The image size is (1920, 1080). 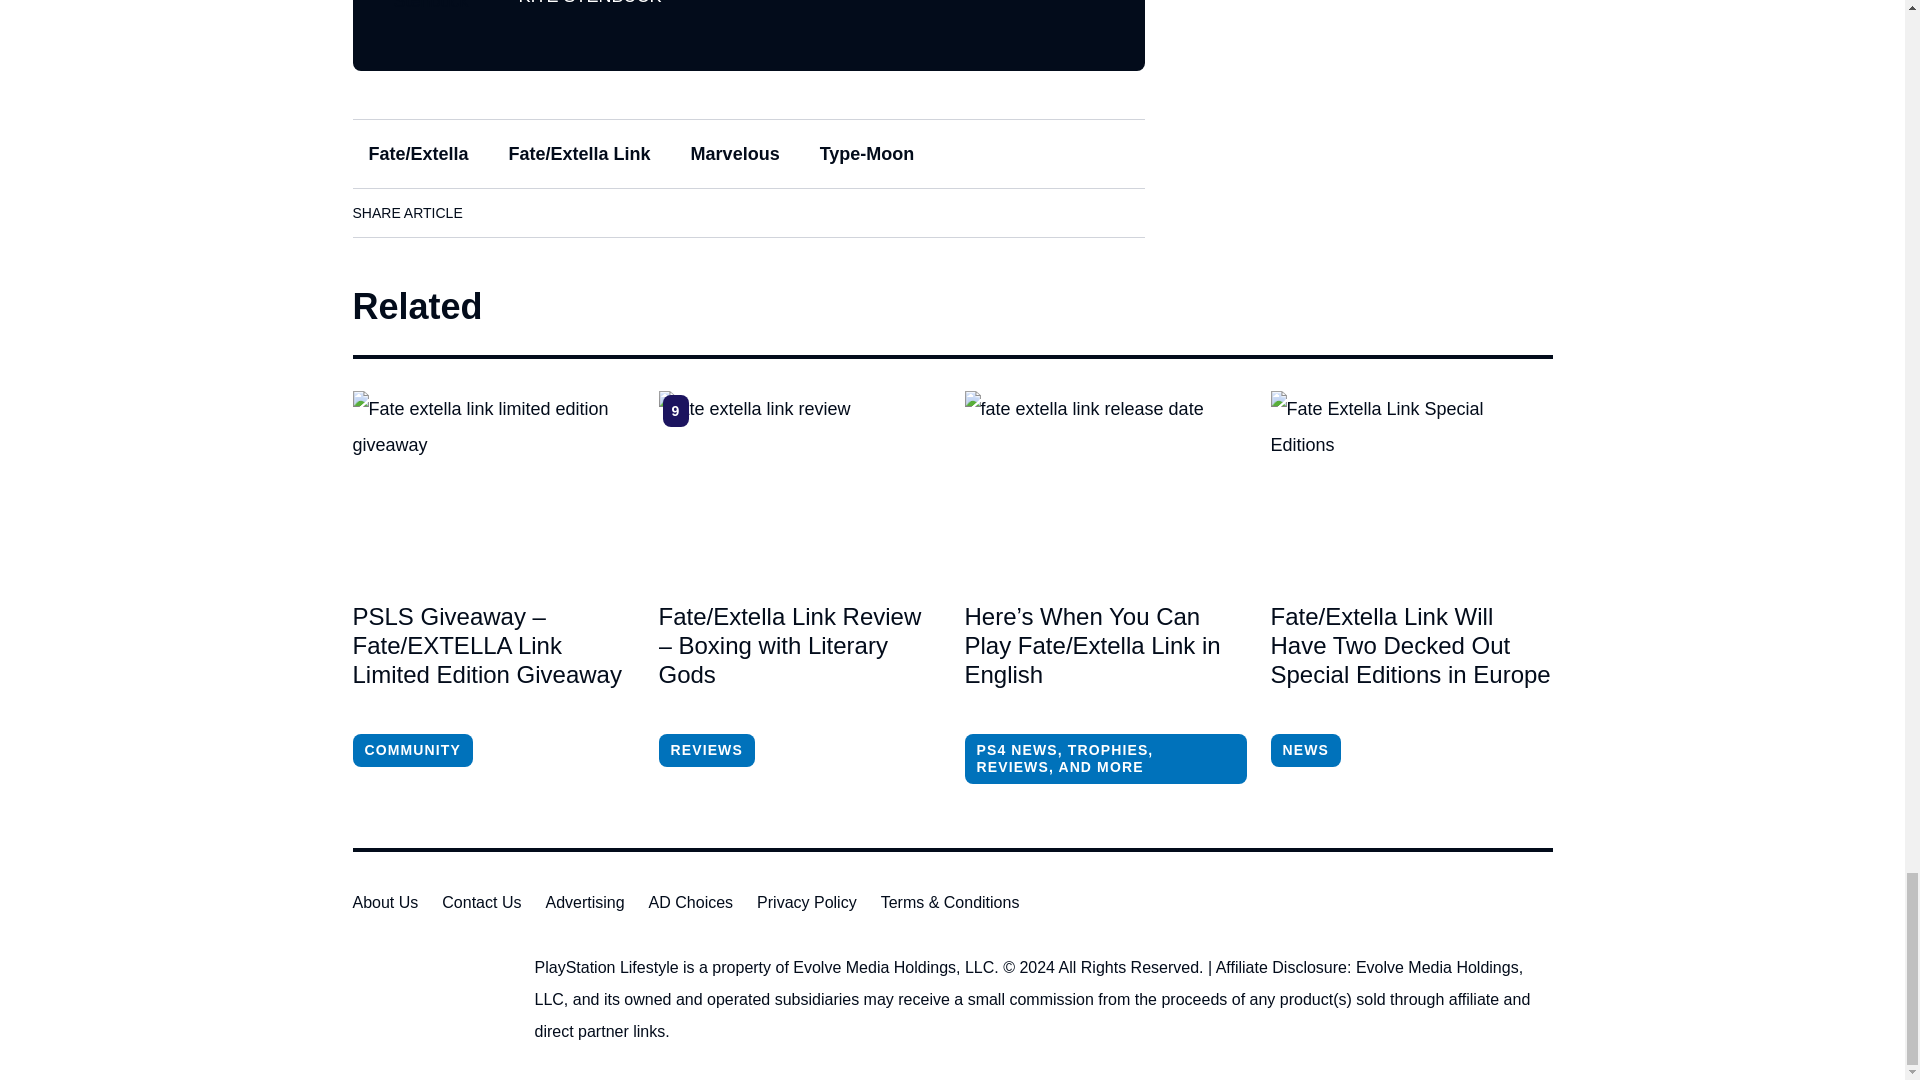 I want to click on Twitter, so click(x=611, y=212).